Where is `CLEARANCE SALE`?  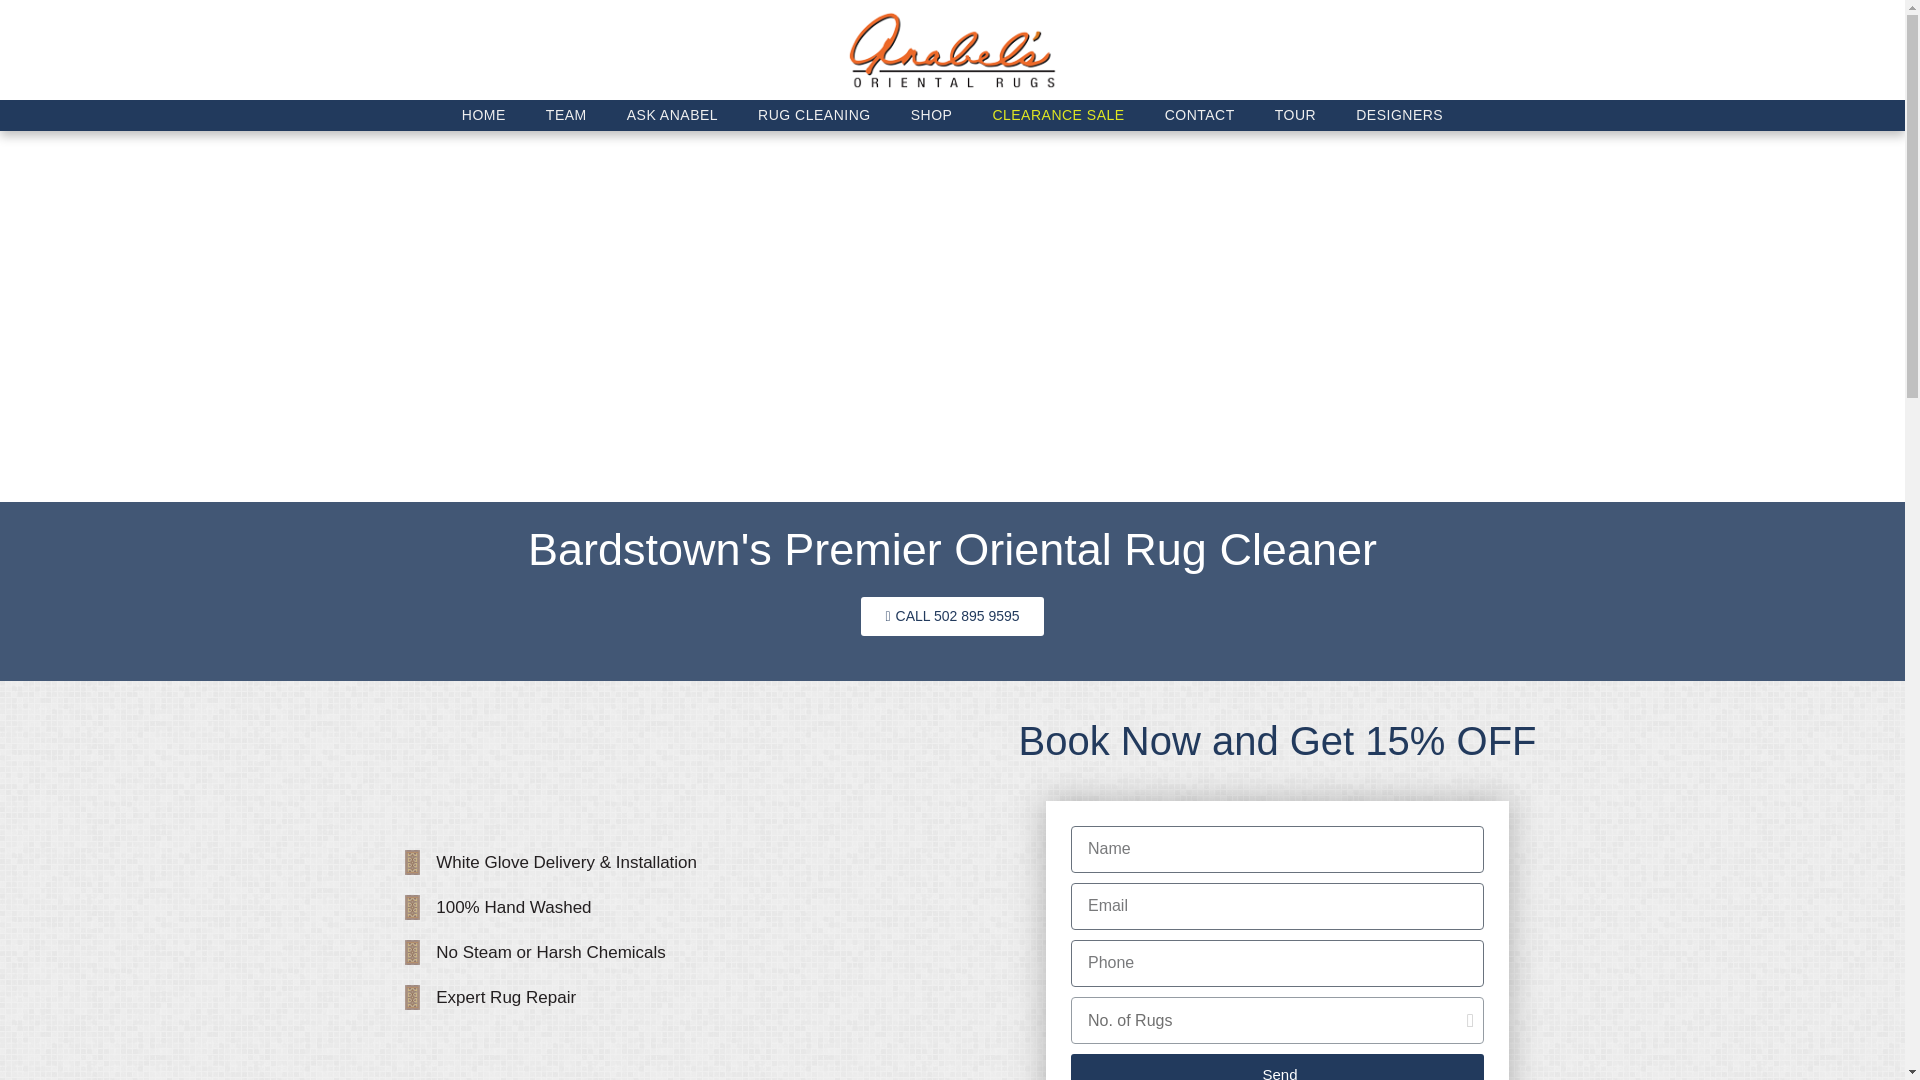 CLEARANCE SALE is located at coordinates (1058, 115).